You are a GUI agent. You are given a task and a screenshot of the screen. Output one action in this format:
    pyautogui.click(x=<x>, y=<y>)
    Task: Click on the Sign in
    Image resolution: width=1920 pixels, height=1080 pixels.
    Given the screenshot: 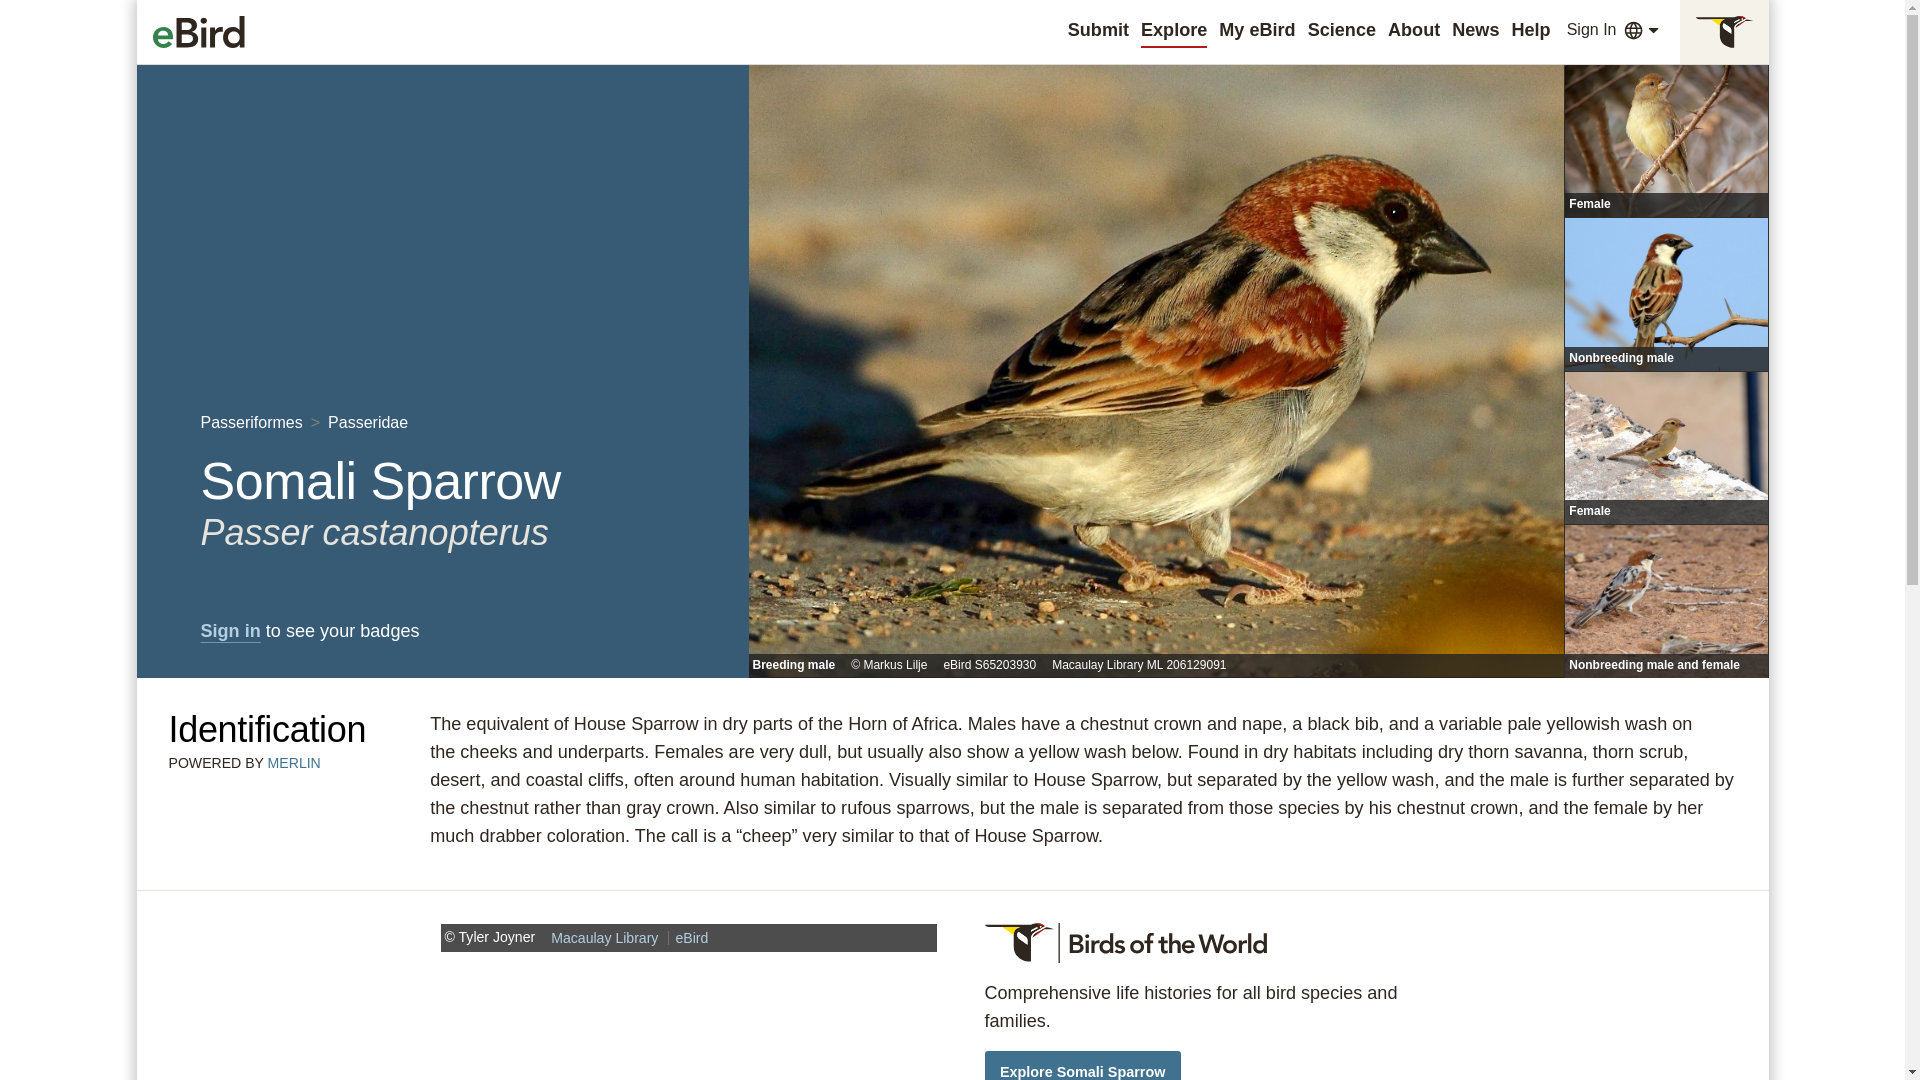 What is the action you would take?
    pyautogui.click(x=229, y=631)
    